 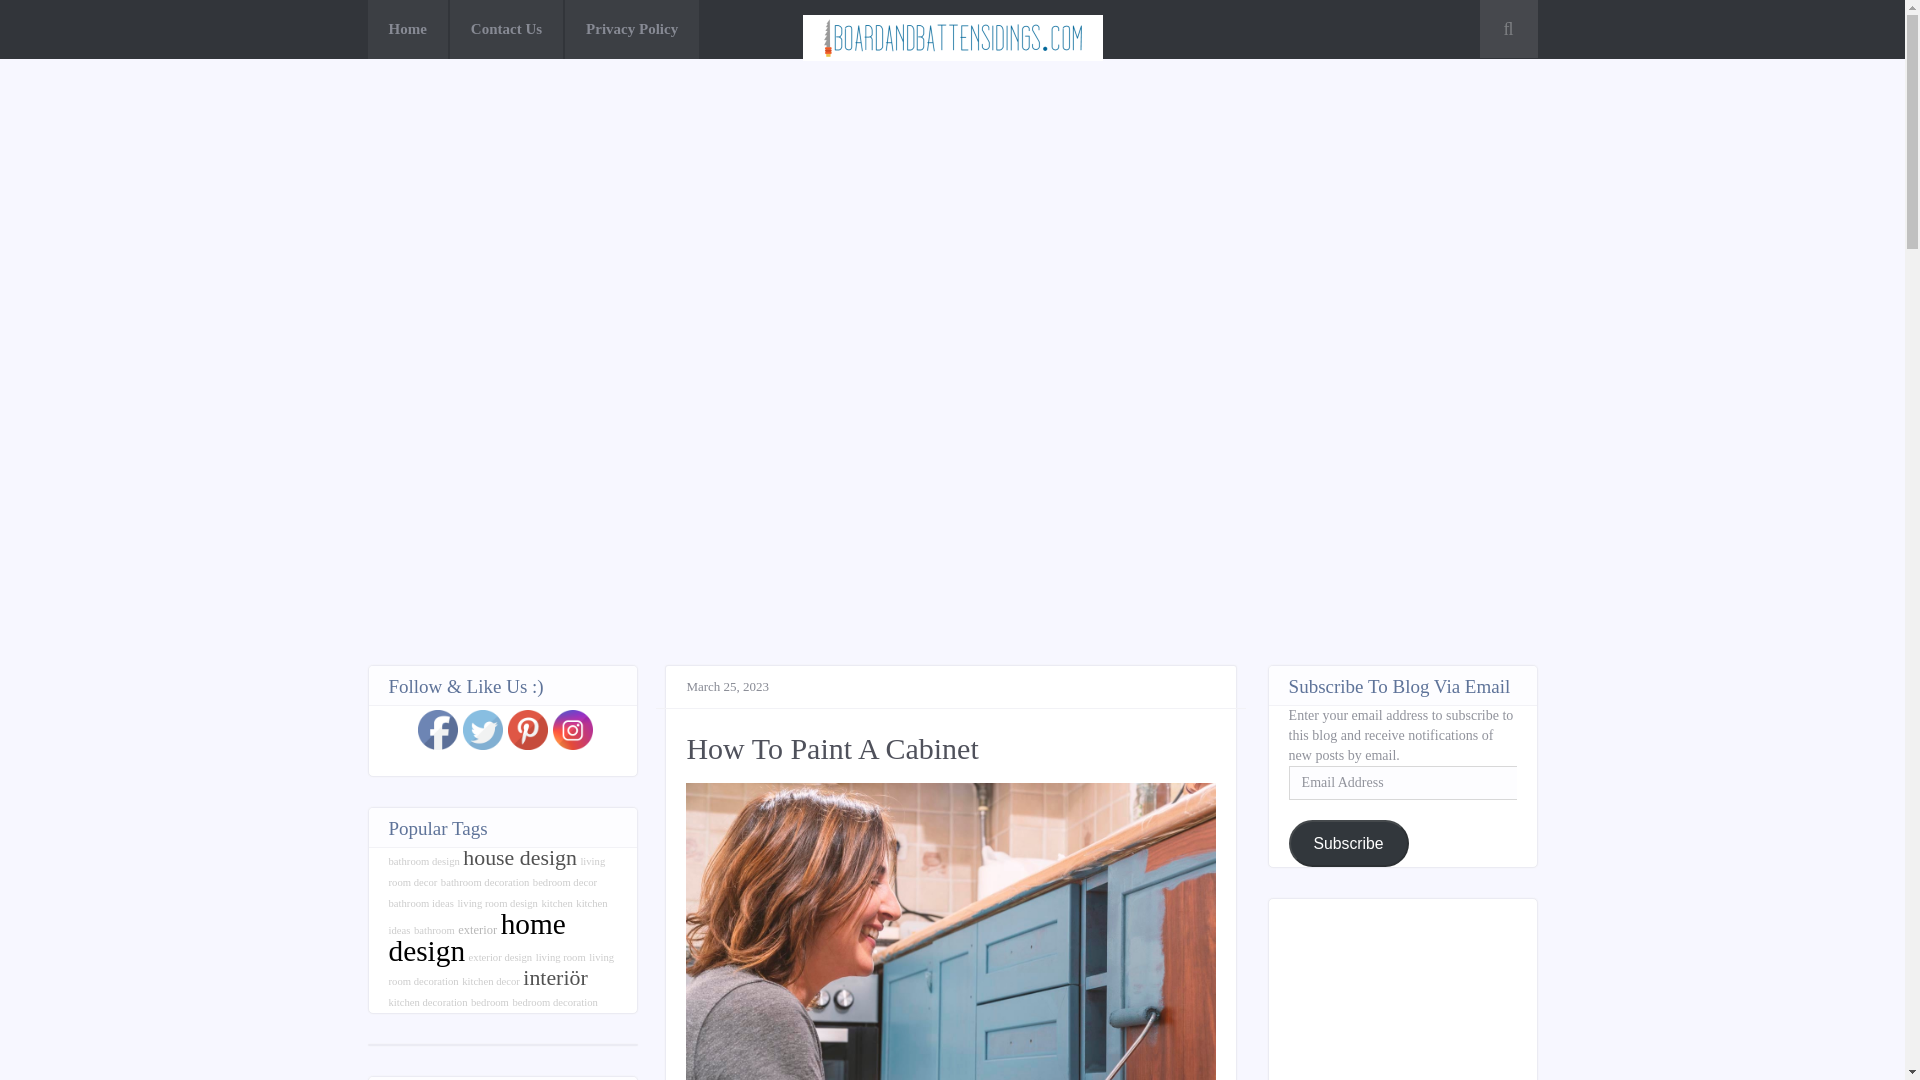 I want to click on Home, so click(x=408, y=30).